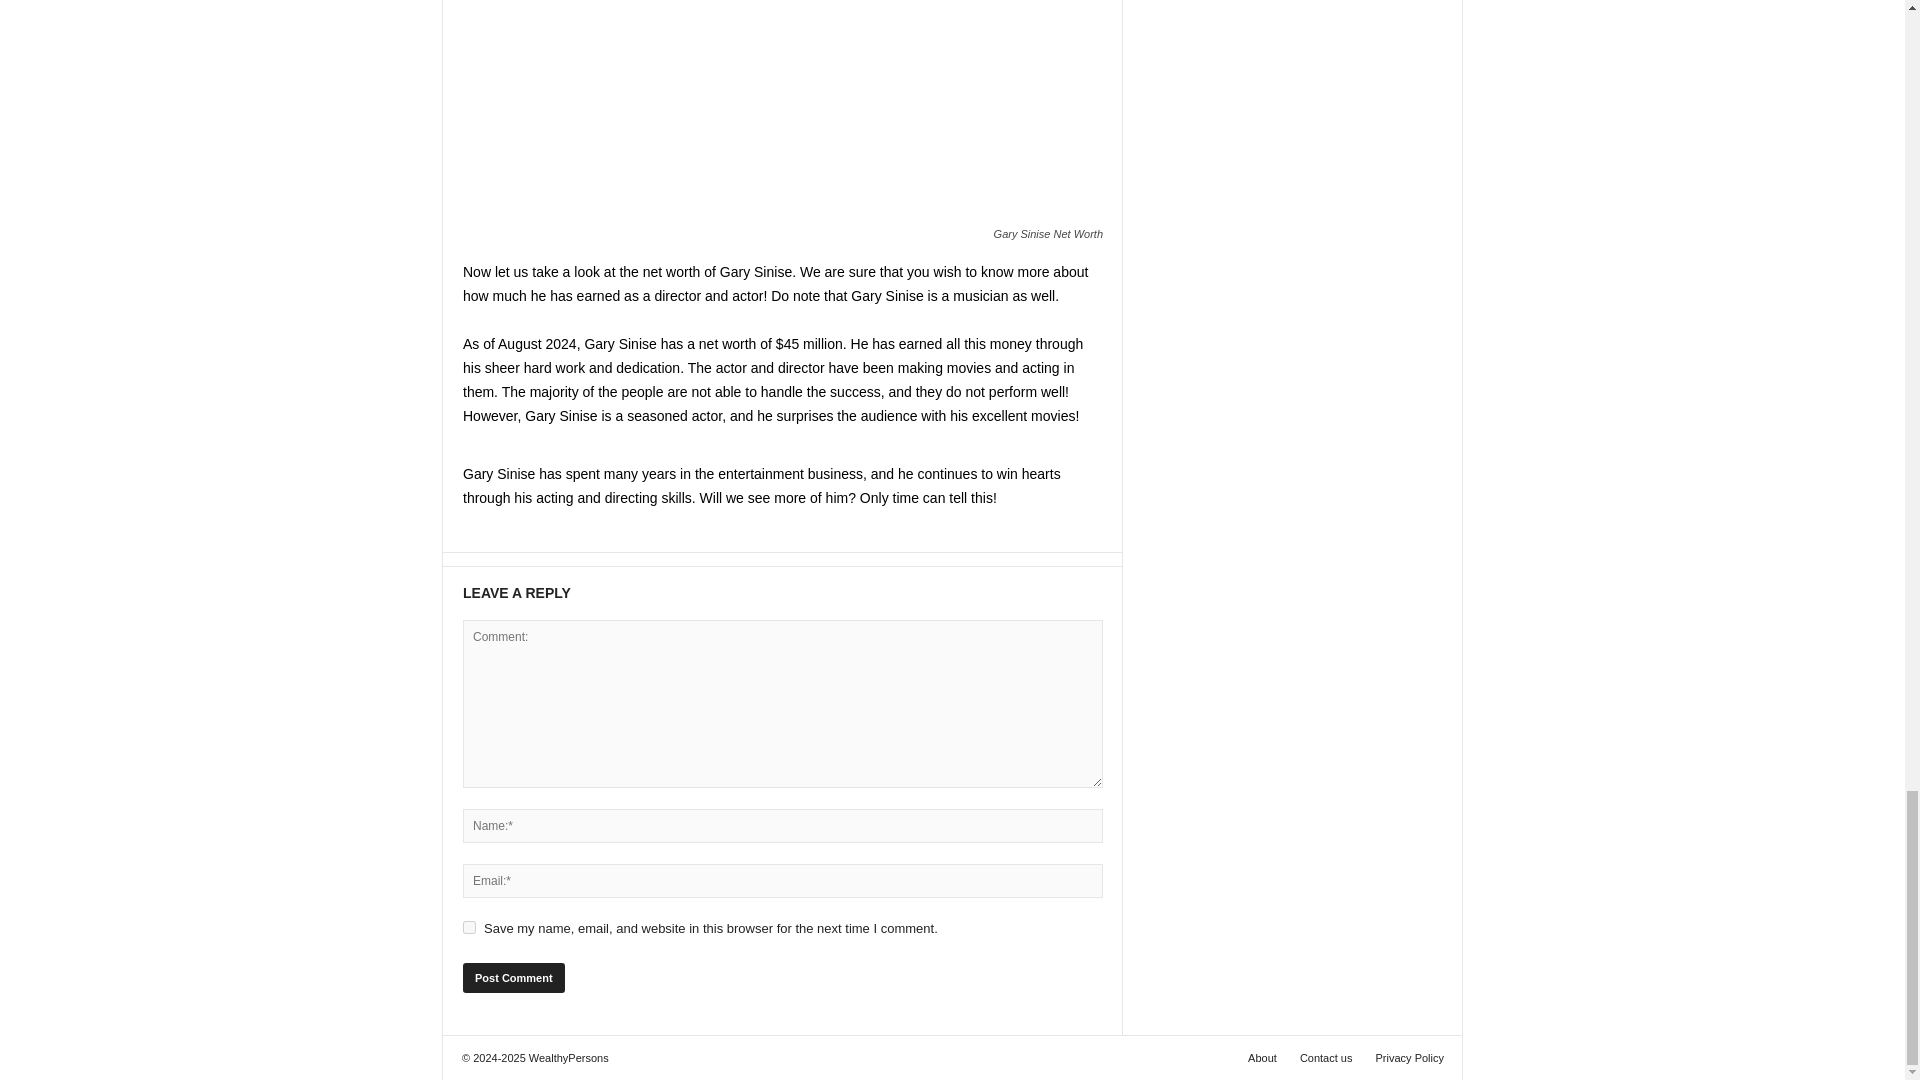  Describe the element at coordinates (1262, 1057) in the screenshot. I see `About` at that location.